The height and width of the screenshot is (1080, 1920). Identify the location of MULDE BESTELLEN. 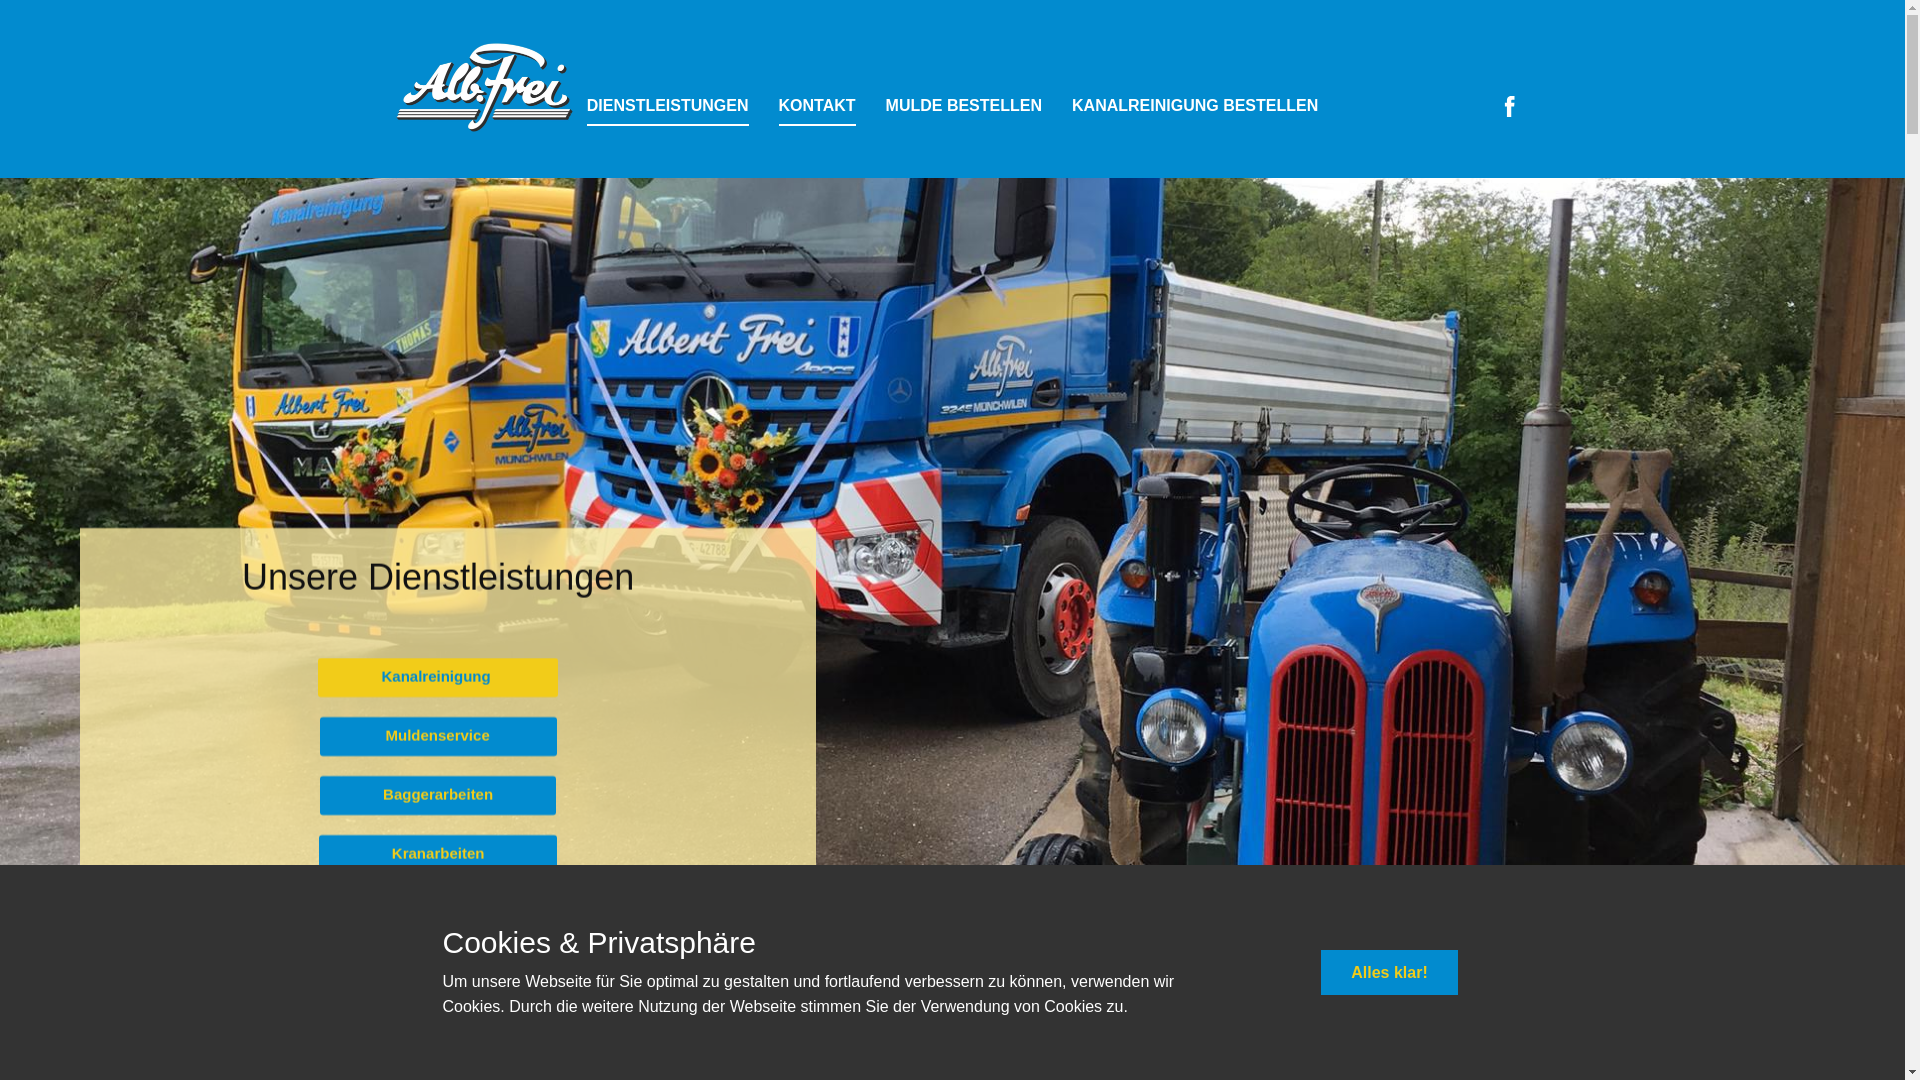
(964, 107).